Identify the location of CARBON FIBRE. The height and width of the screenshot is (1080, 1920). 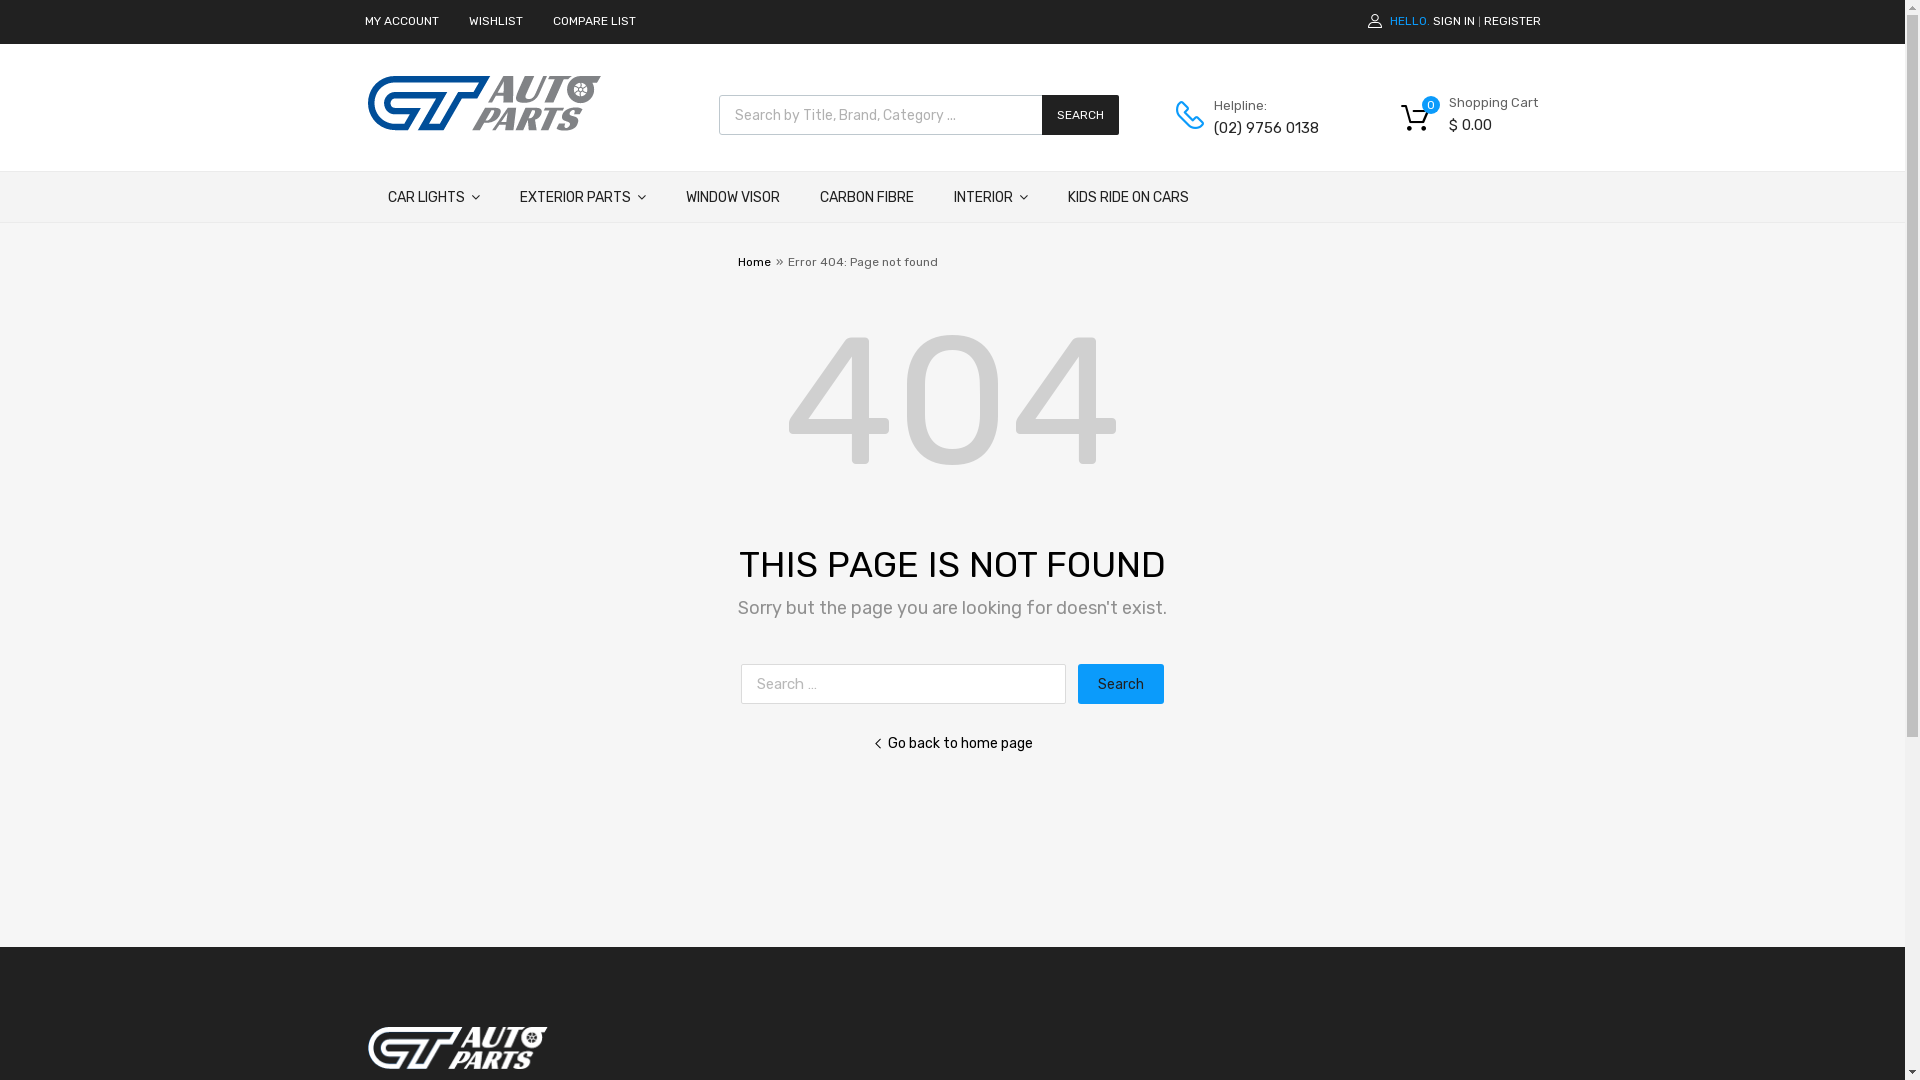
(867, 197).